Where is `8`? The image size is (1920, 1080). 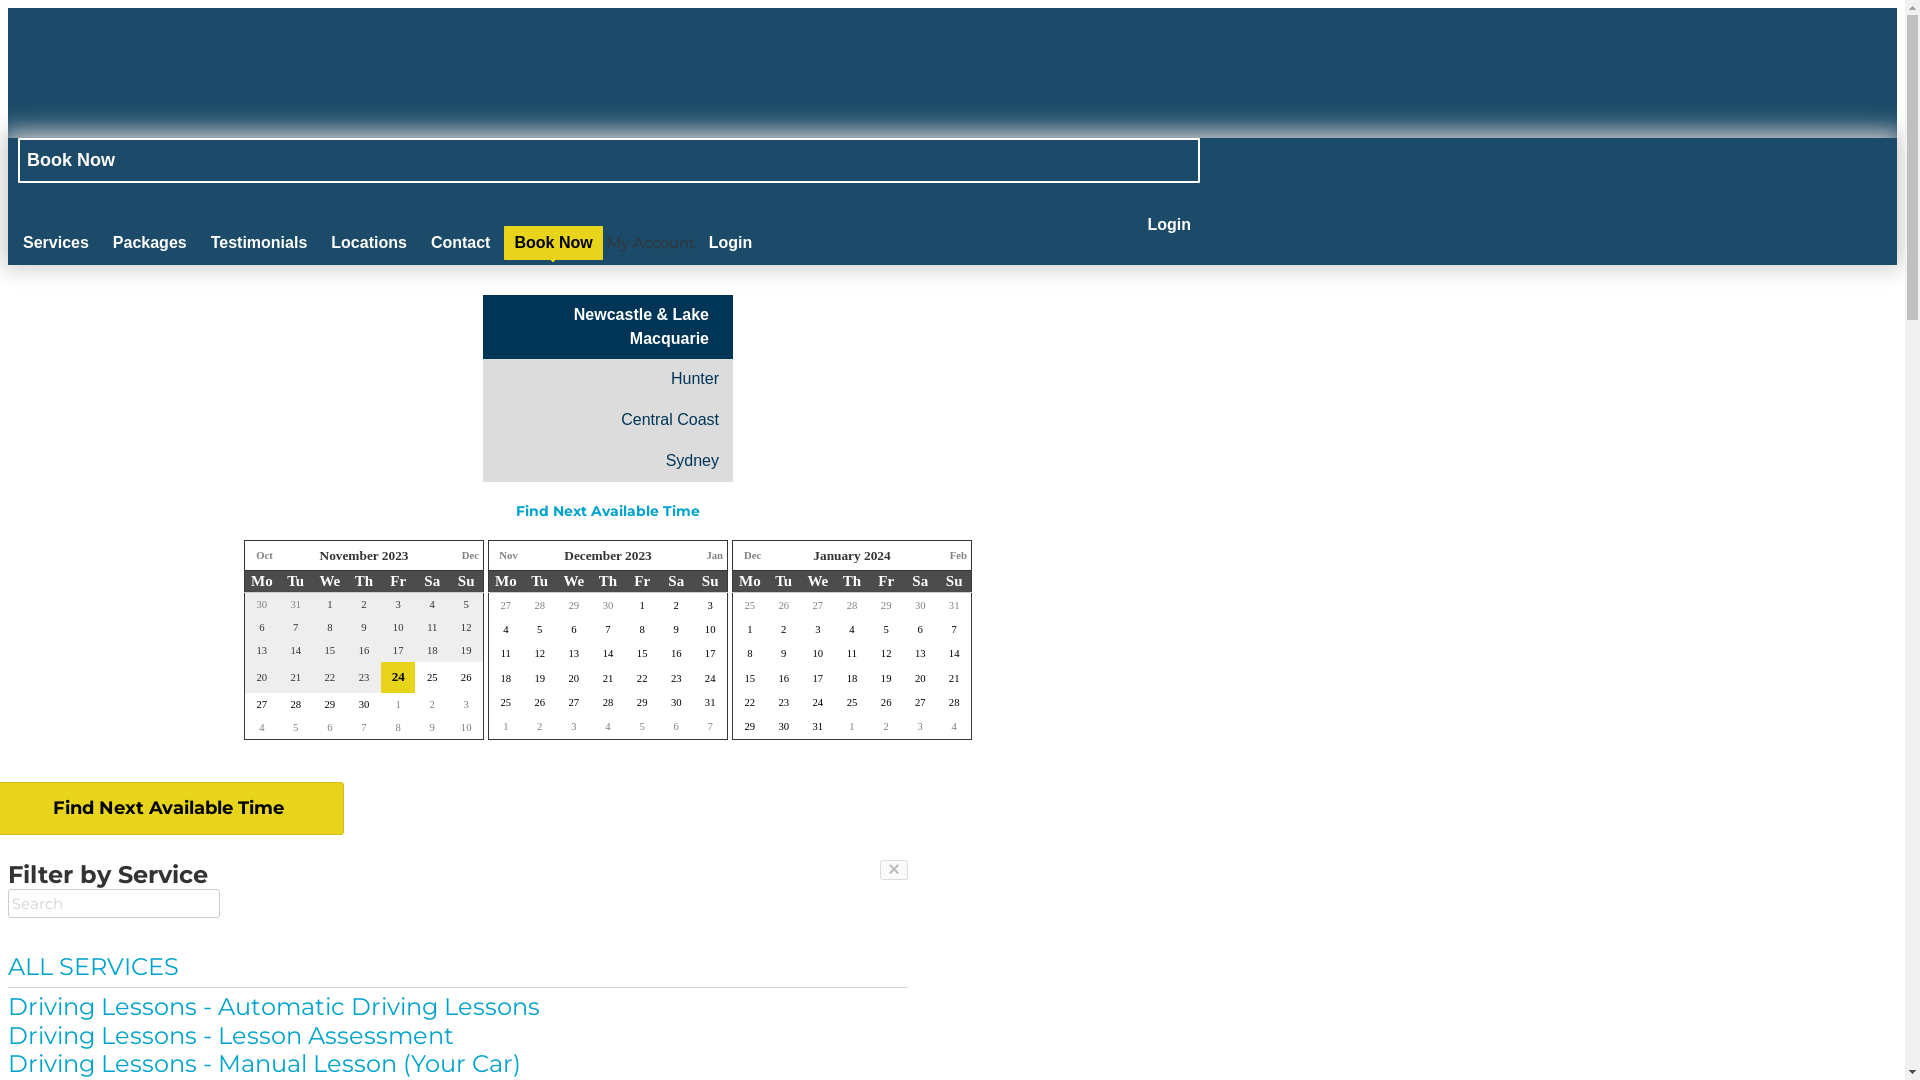 8 is located at coordinates (398, 728).